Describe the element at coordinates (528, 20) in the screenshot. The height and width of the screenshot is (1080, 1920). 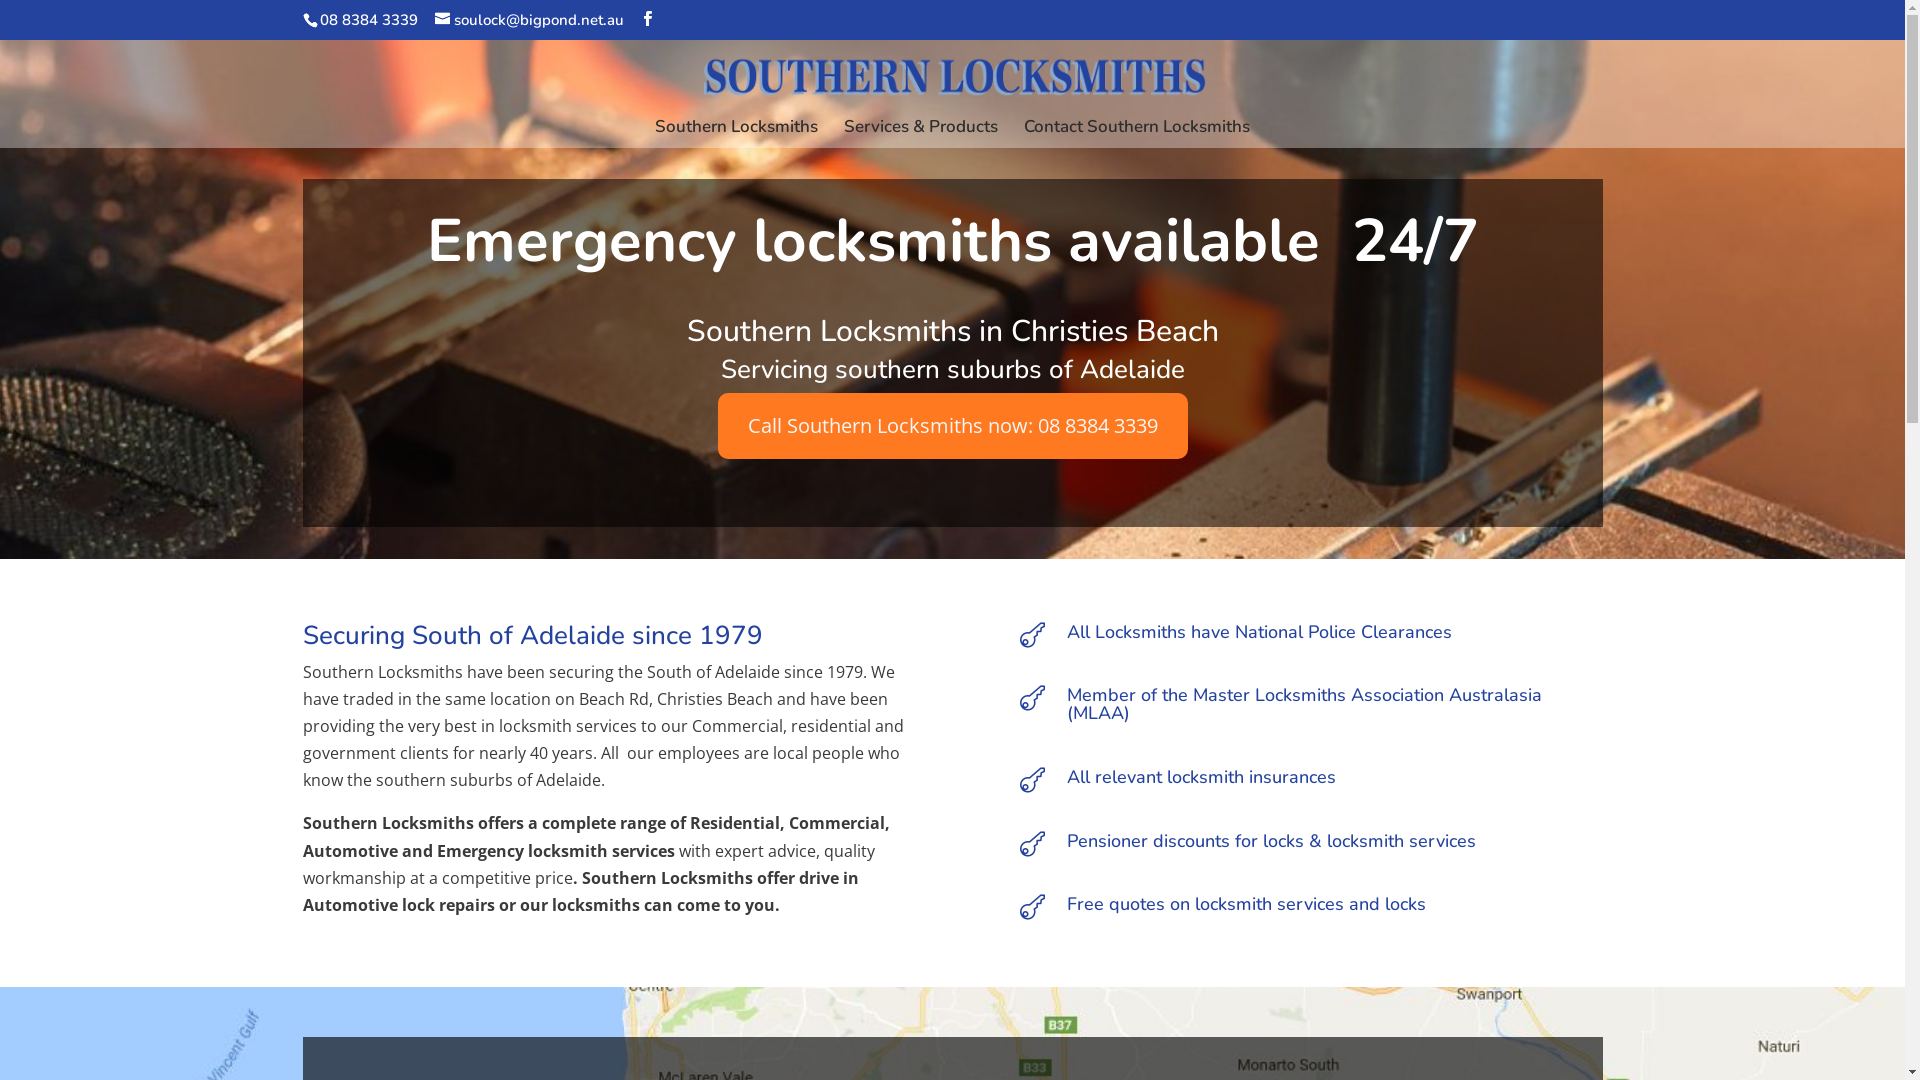
I see `soulock@bigpond.net.au` at that location.